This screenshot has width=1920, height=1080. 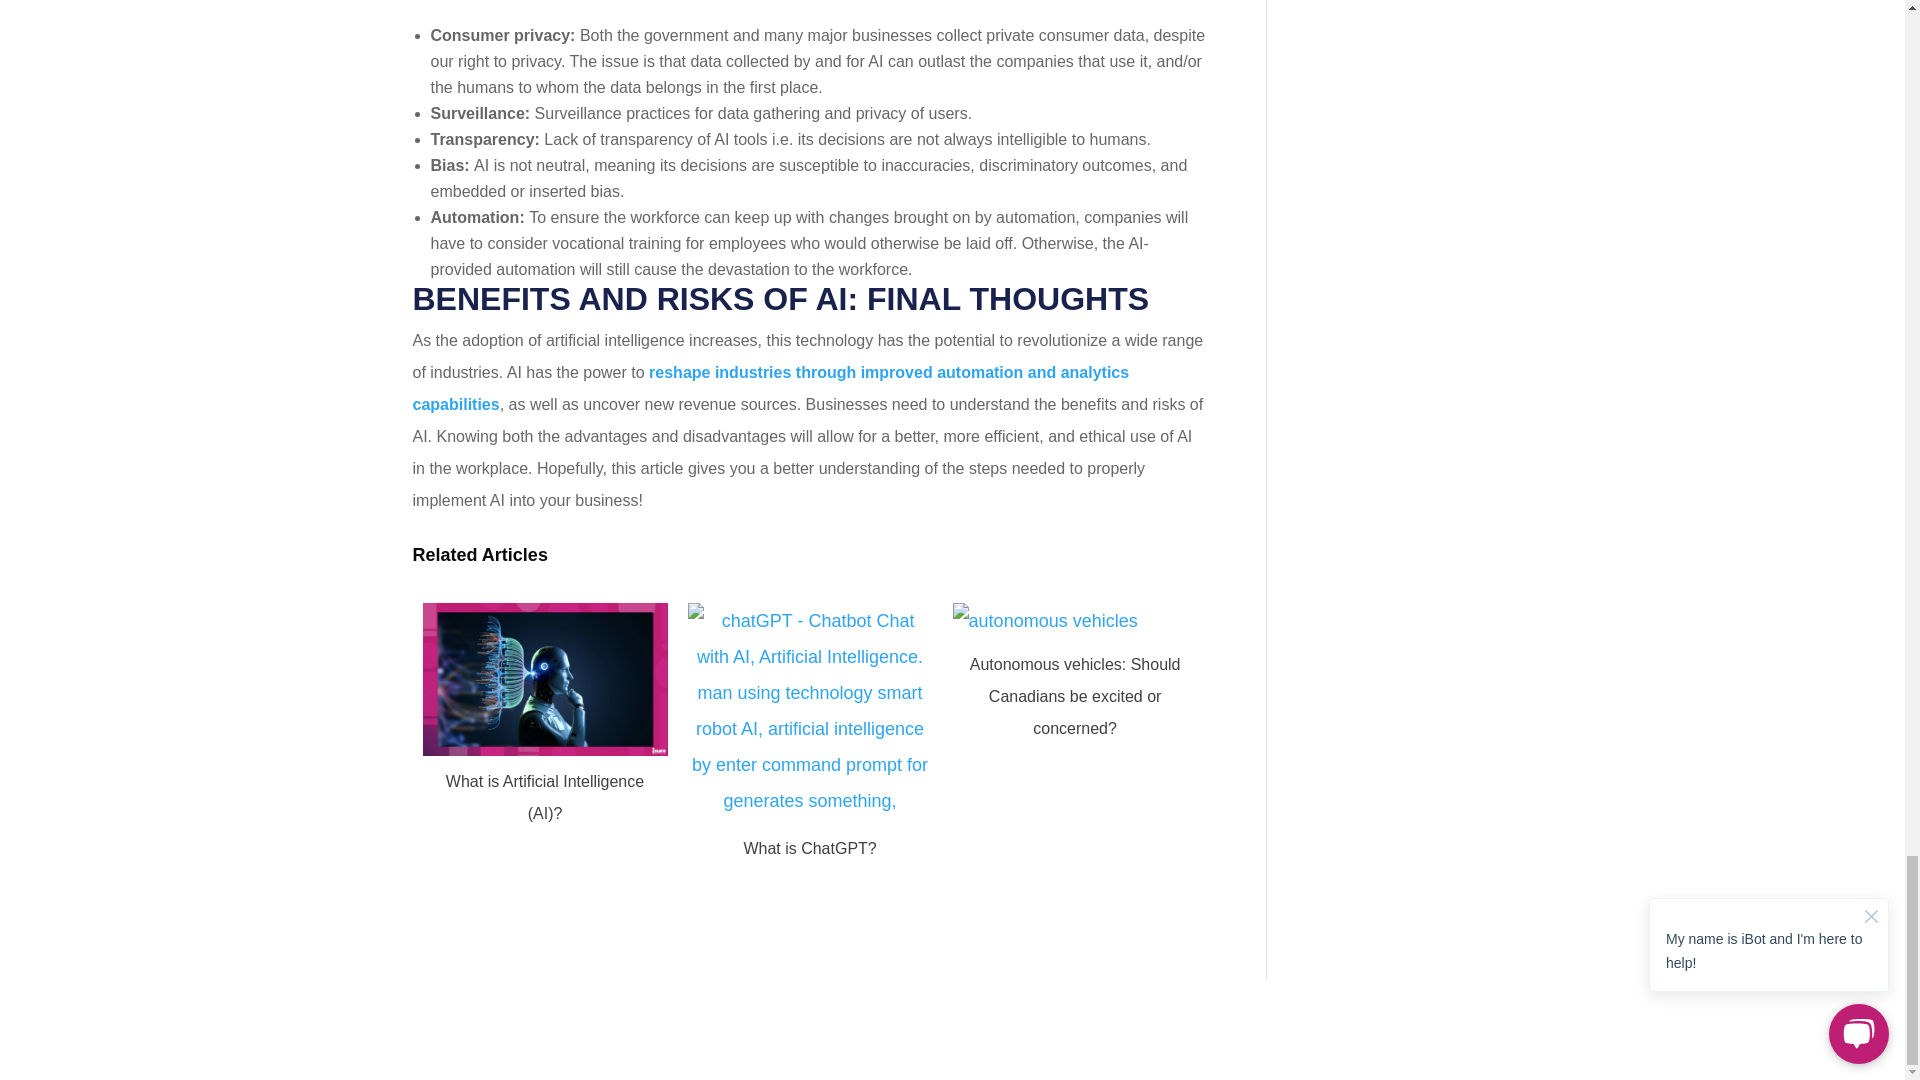 What do you see at coordinates (810, 872) in the screenshot?
I see `What is ChatGPT?` at bounding box center [810, 872].